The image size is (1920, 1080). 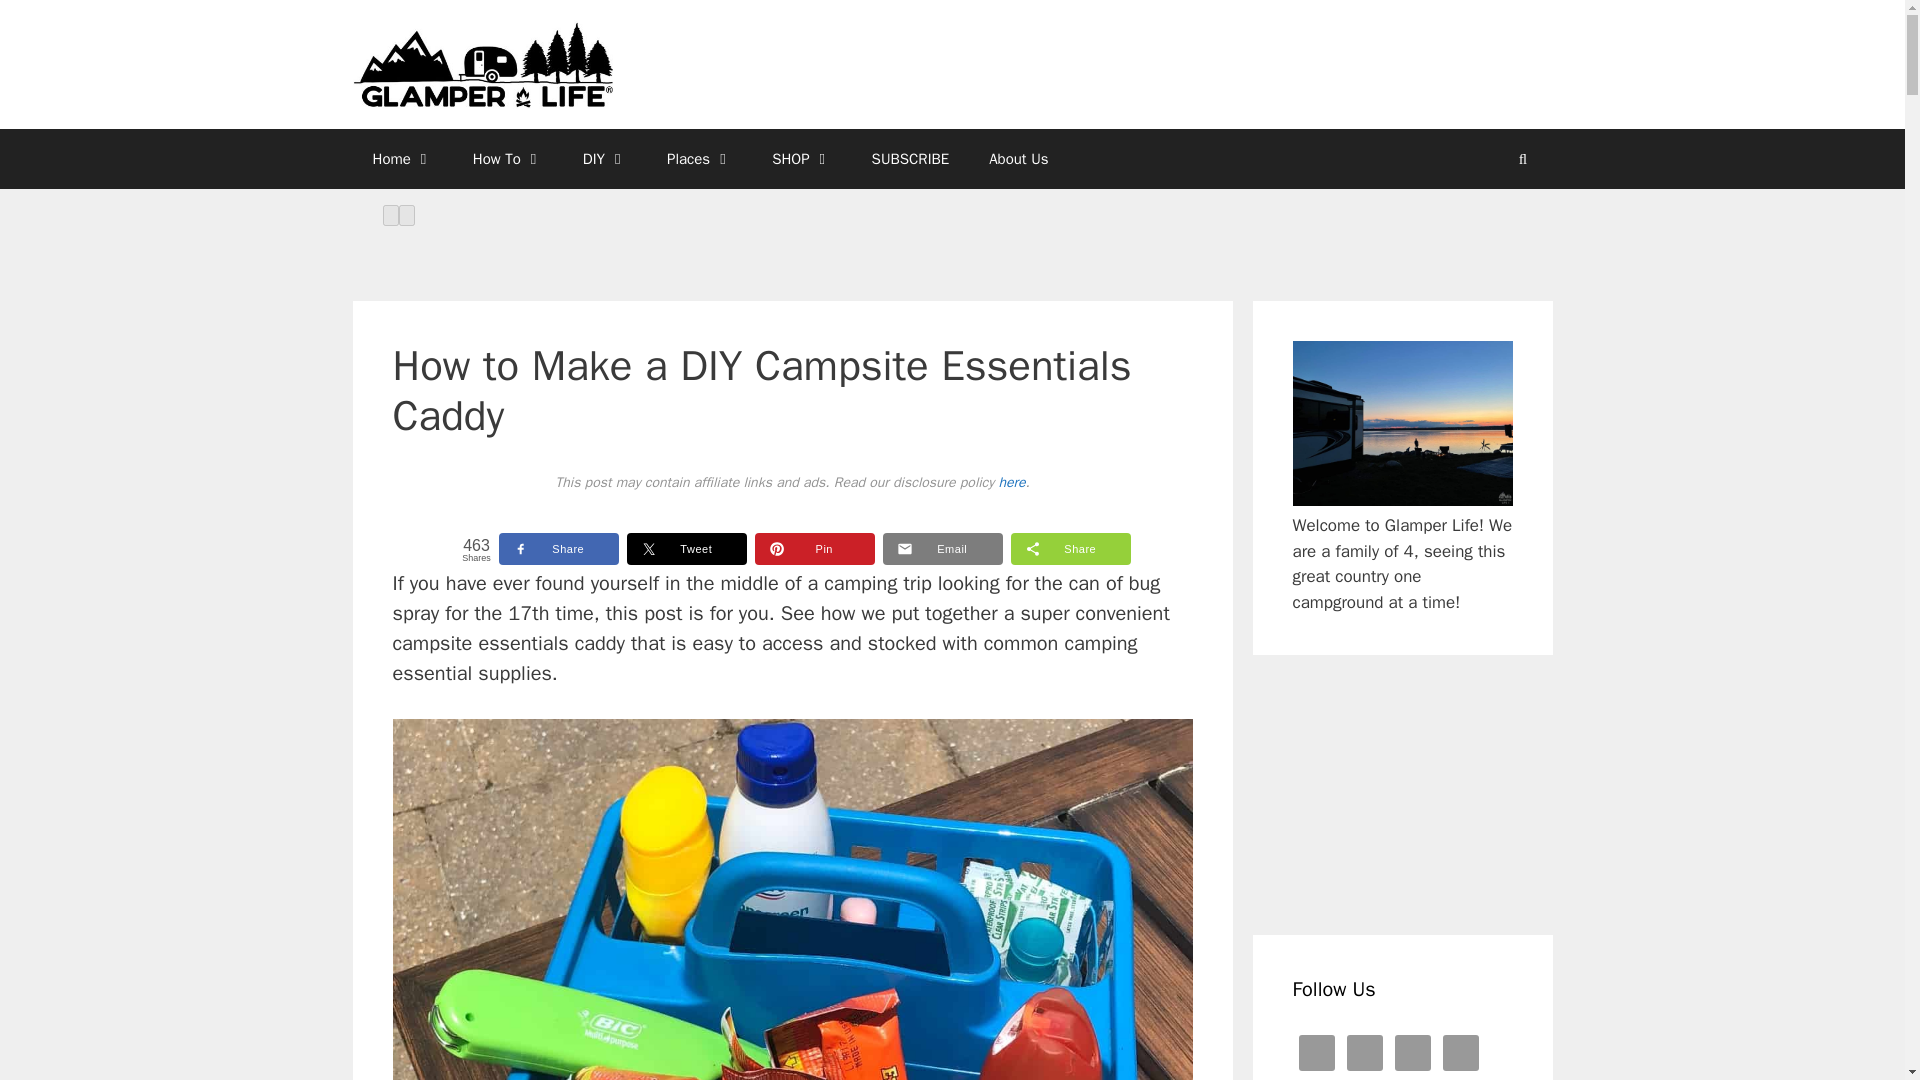 What do you see at coordinates (1012, 482) in the screenshot?
I see `here` at bounding box center [1012, 482].